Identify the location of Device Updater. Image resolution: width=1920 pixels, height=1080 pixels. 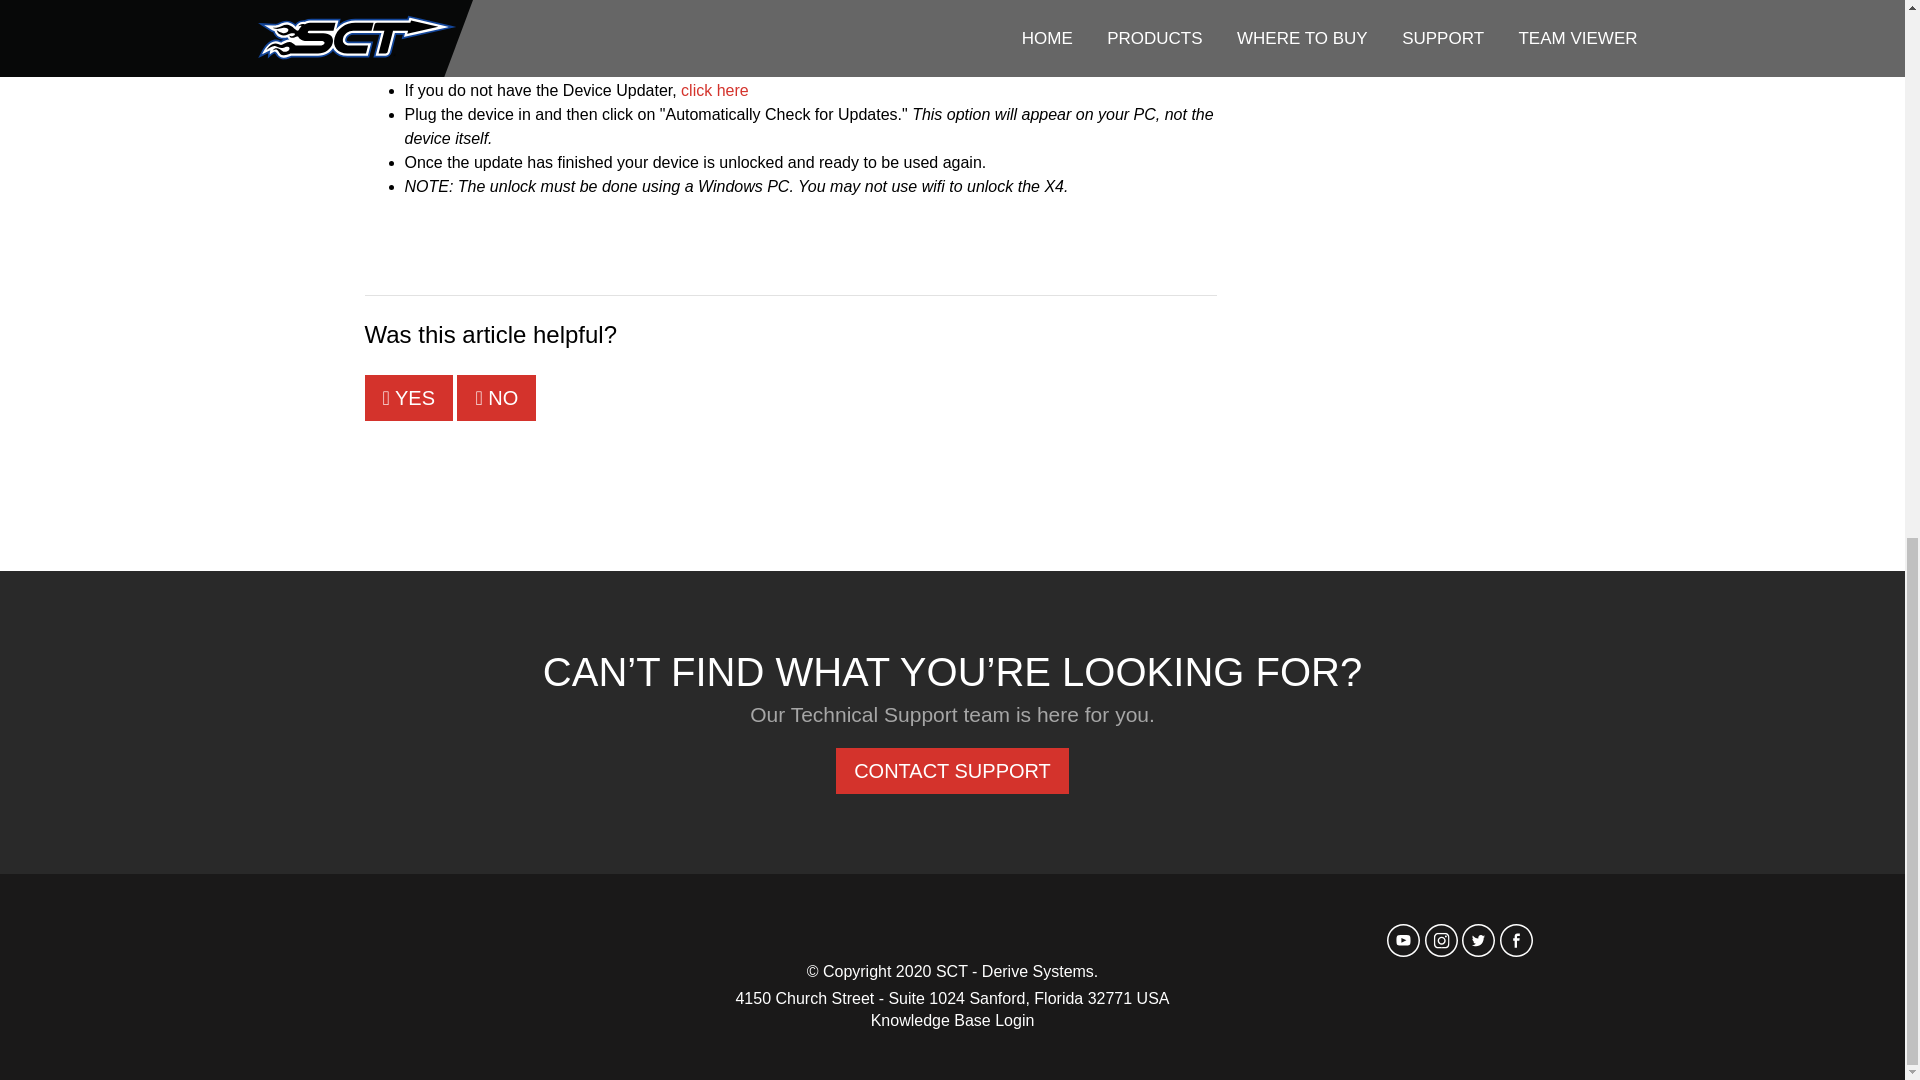
(714, 90).